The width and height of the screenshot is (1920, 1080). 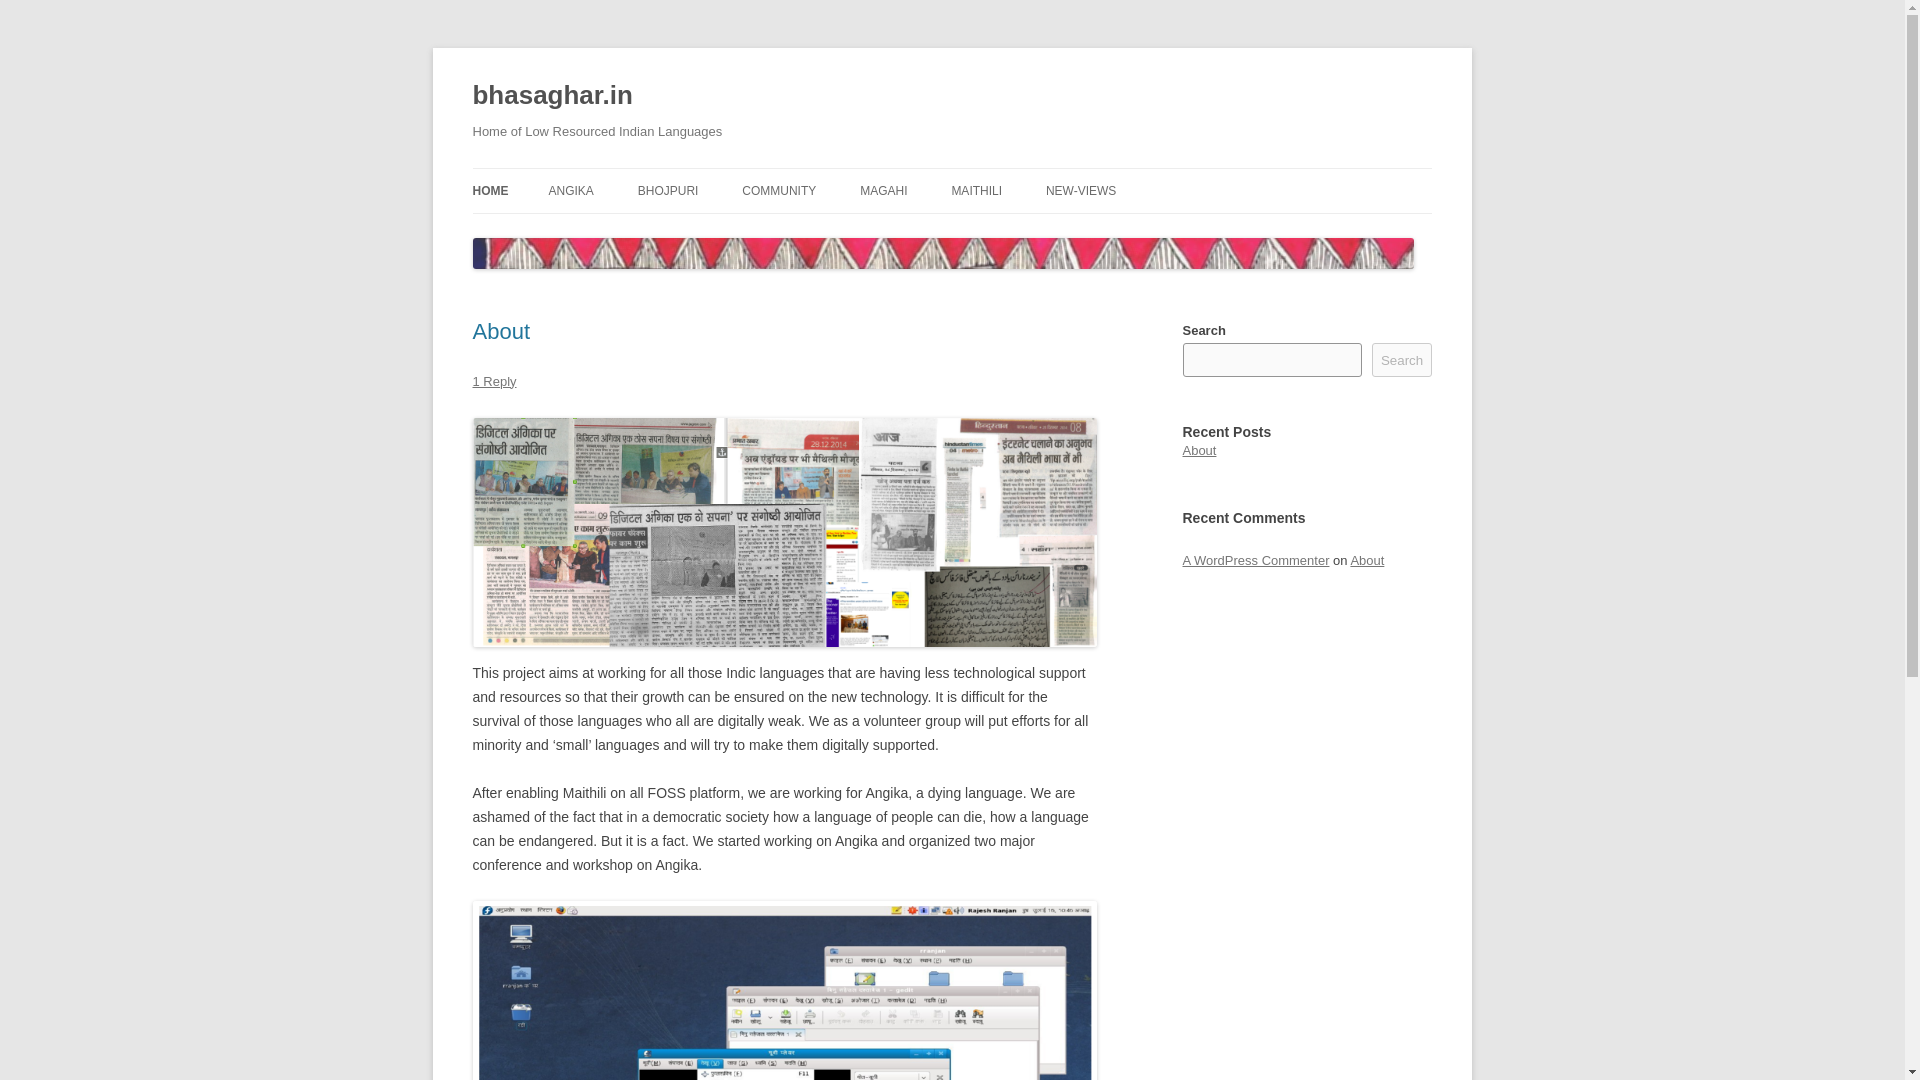 What do you see at coordinates (1198, 450) in the screenshot?
I see `About` at bounding box center [1198, 450].